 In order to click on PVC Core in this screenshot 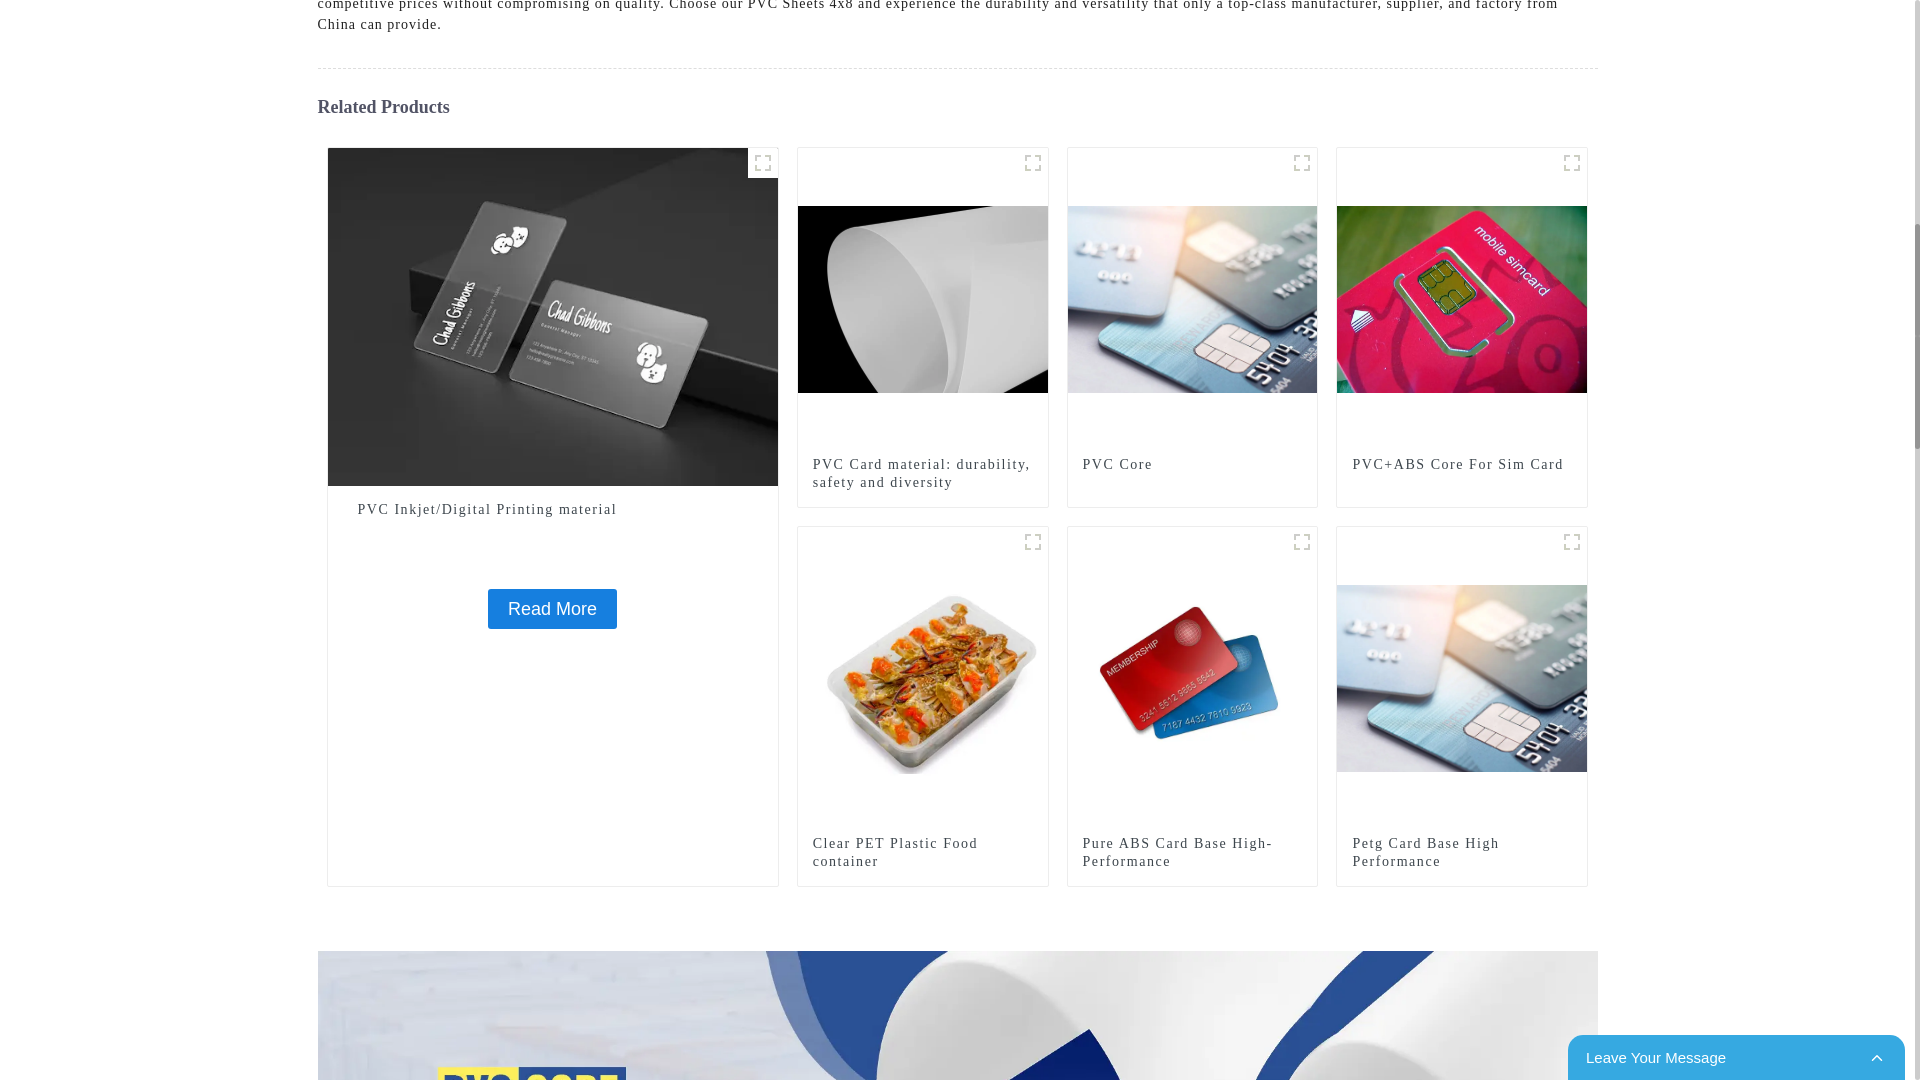, I will do `click(1192, 298)`.